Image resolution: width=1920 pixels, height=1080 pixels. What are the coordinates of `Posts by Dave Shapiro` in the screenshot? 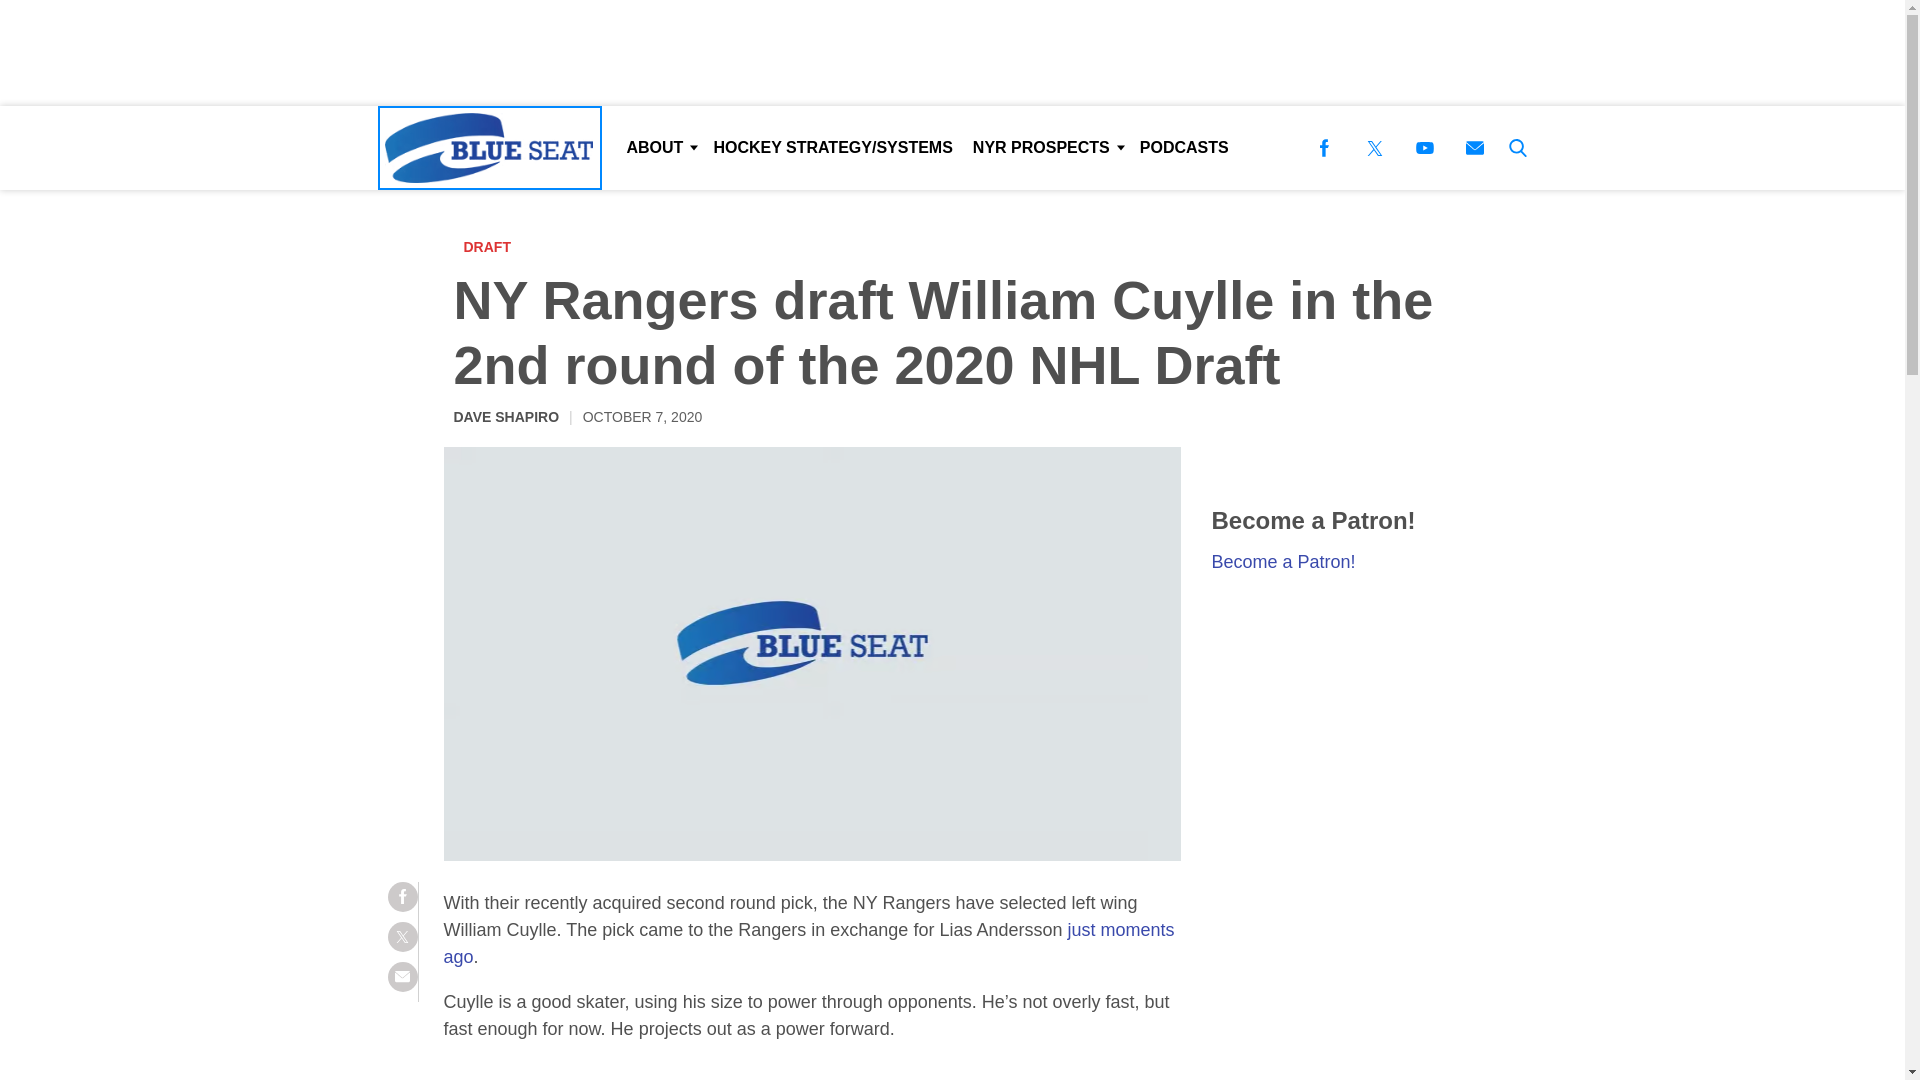 It's located at (506, 416).